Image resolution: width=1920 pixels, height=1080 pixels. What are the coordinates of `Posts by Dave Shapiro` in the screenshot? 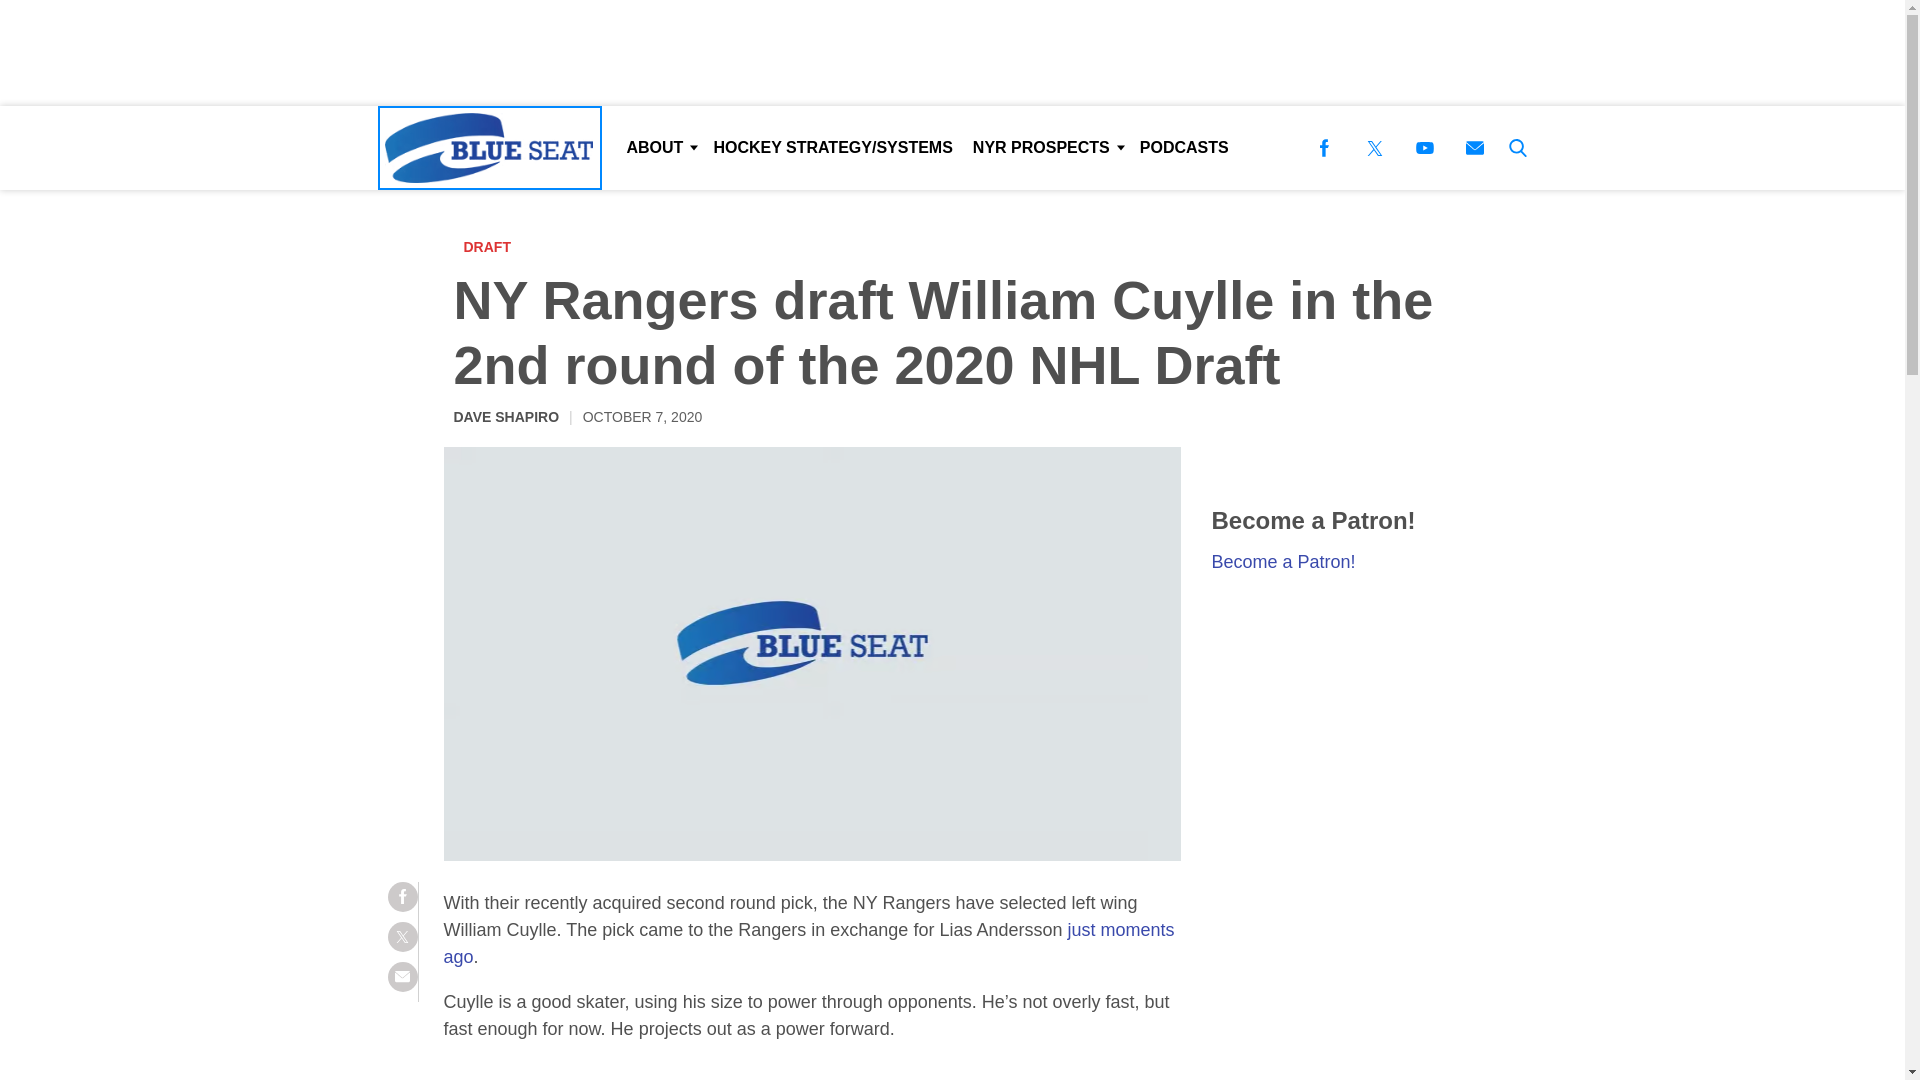 It's located at (506, 416).